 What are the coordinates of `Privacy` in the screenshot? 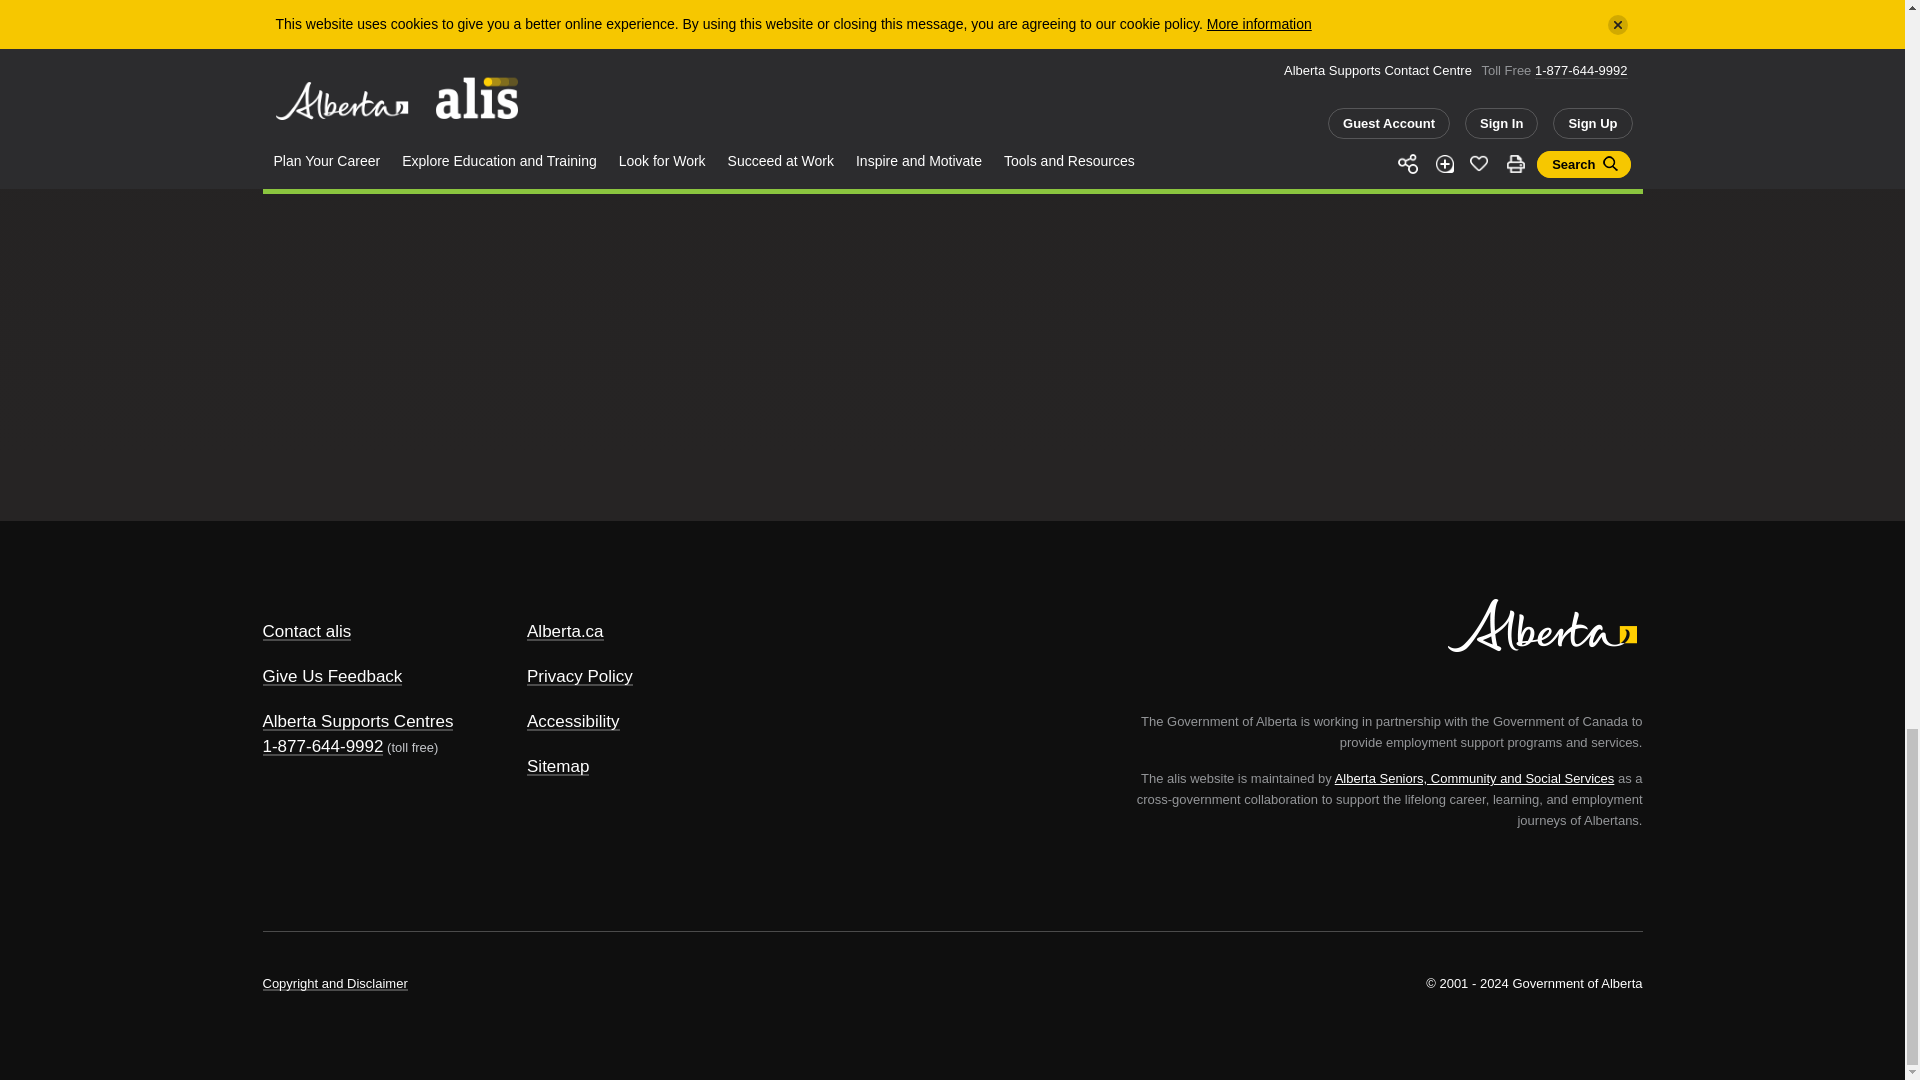 It's located at (580, 676).